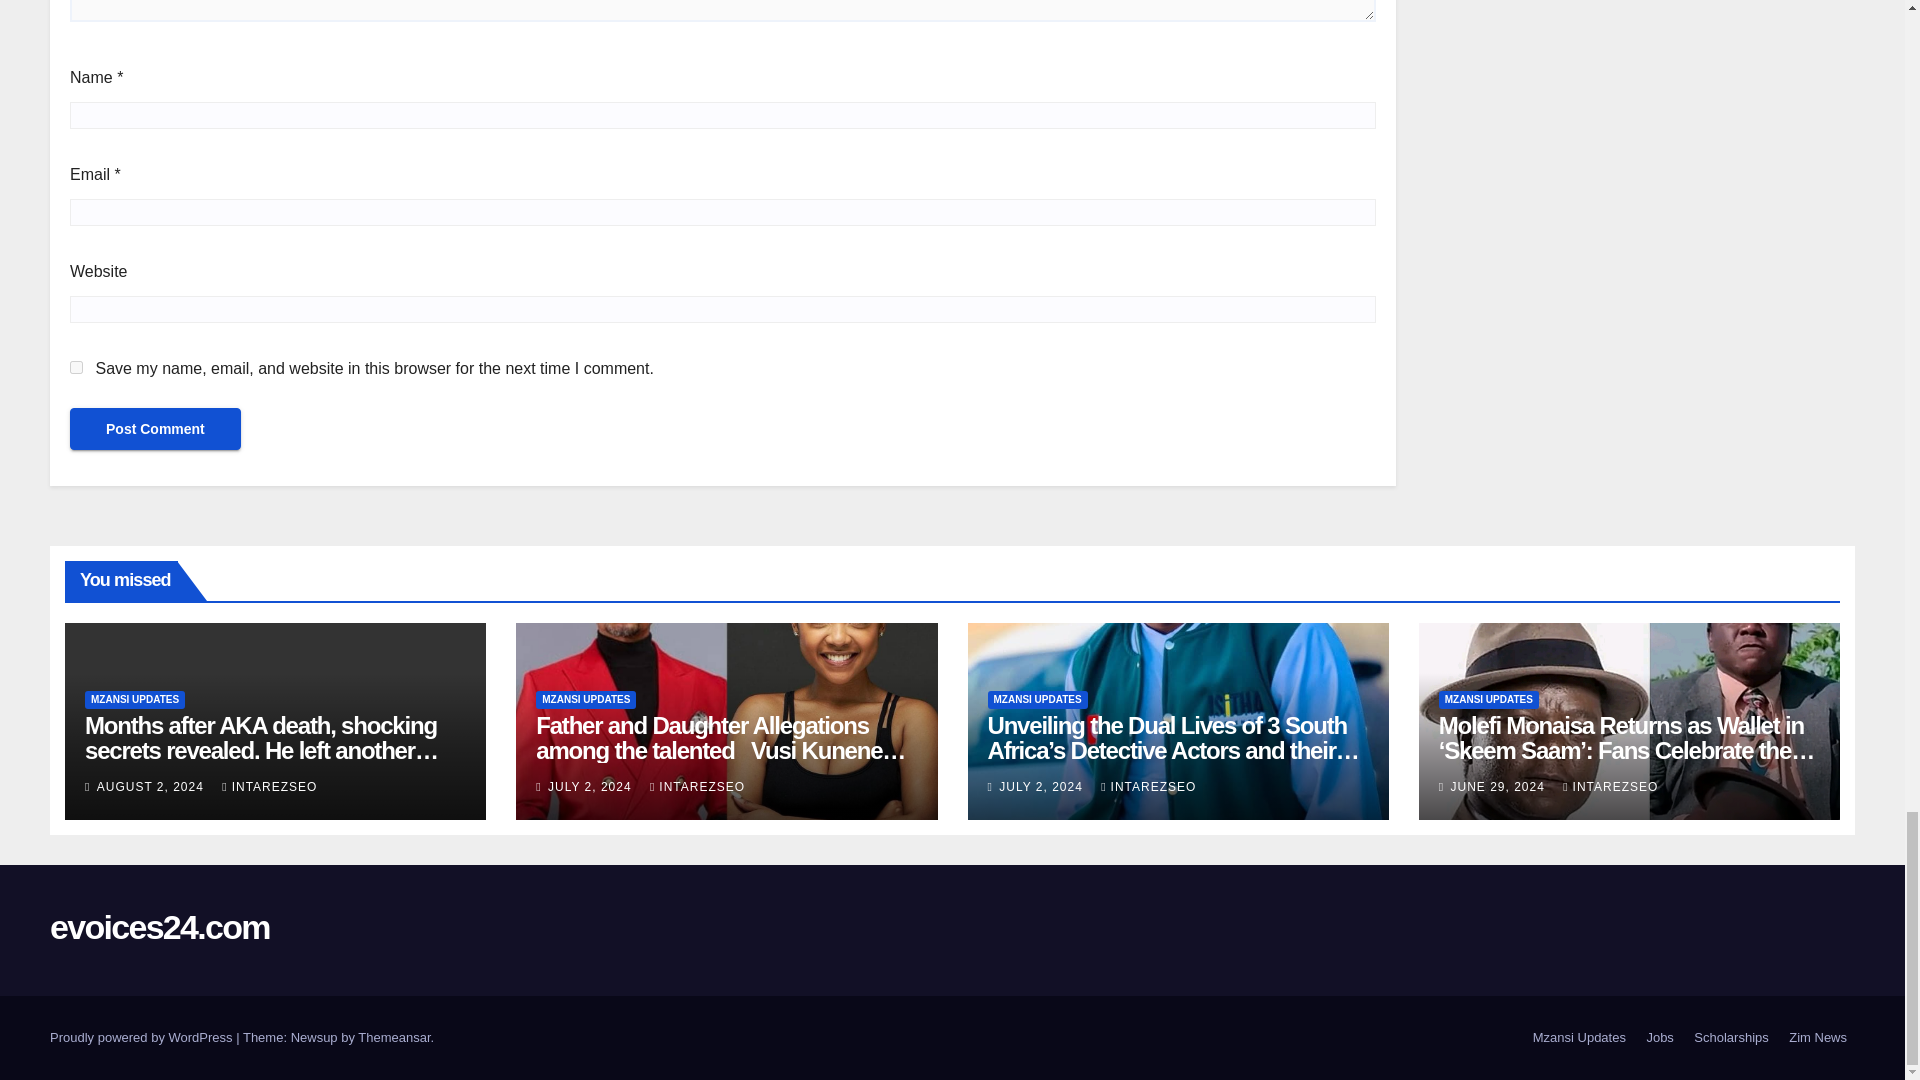 This screenshot has width=1920, height=1080. I want to click on Post Comment, so click(155, 429).